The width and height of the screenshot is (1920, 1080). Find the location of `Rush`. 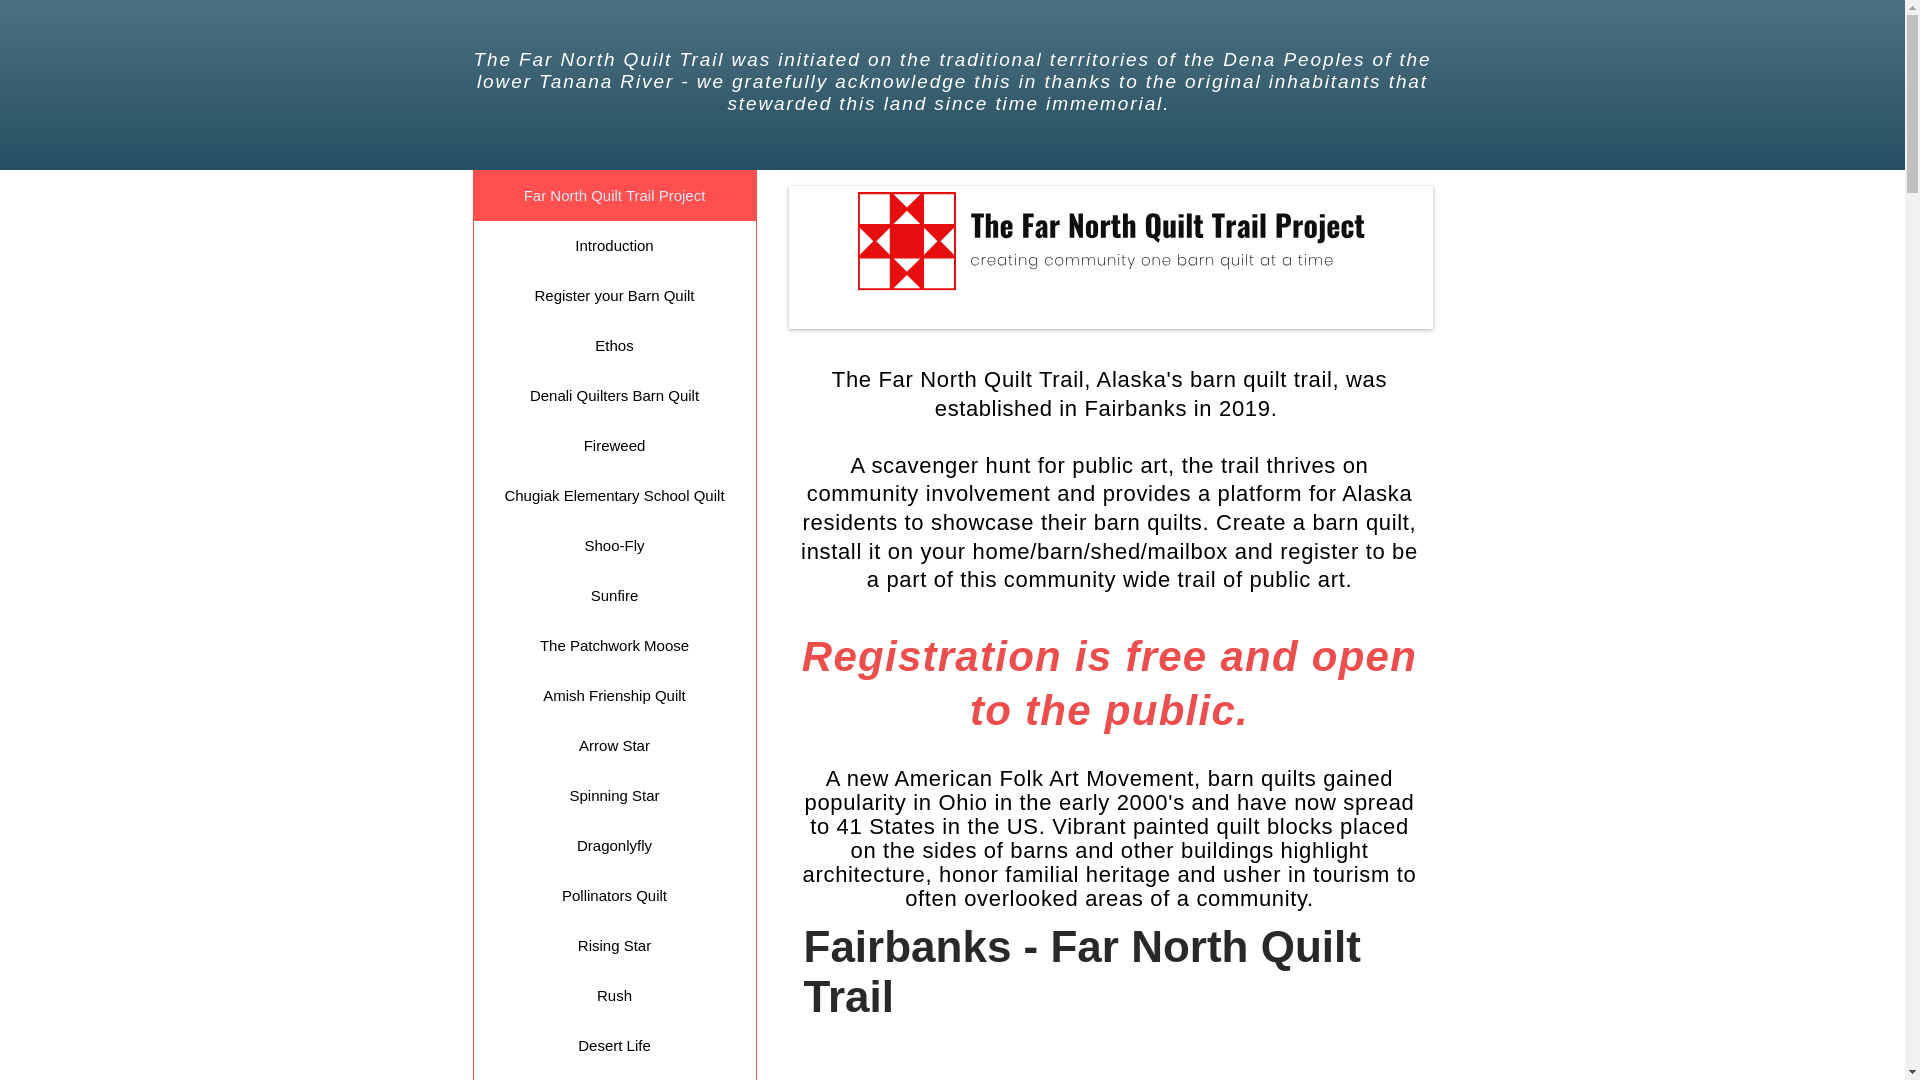

Rush is located at coordinates (615, 995).